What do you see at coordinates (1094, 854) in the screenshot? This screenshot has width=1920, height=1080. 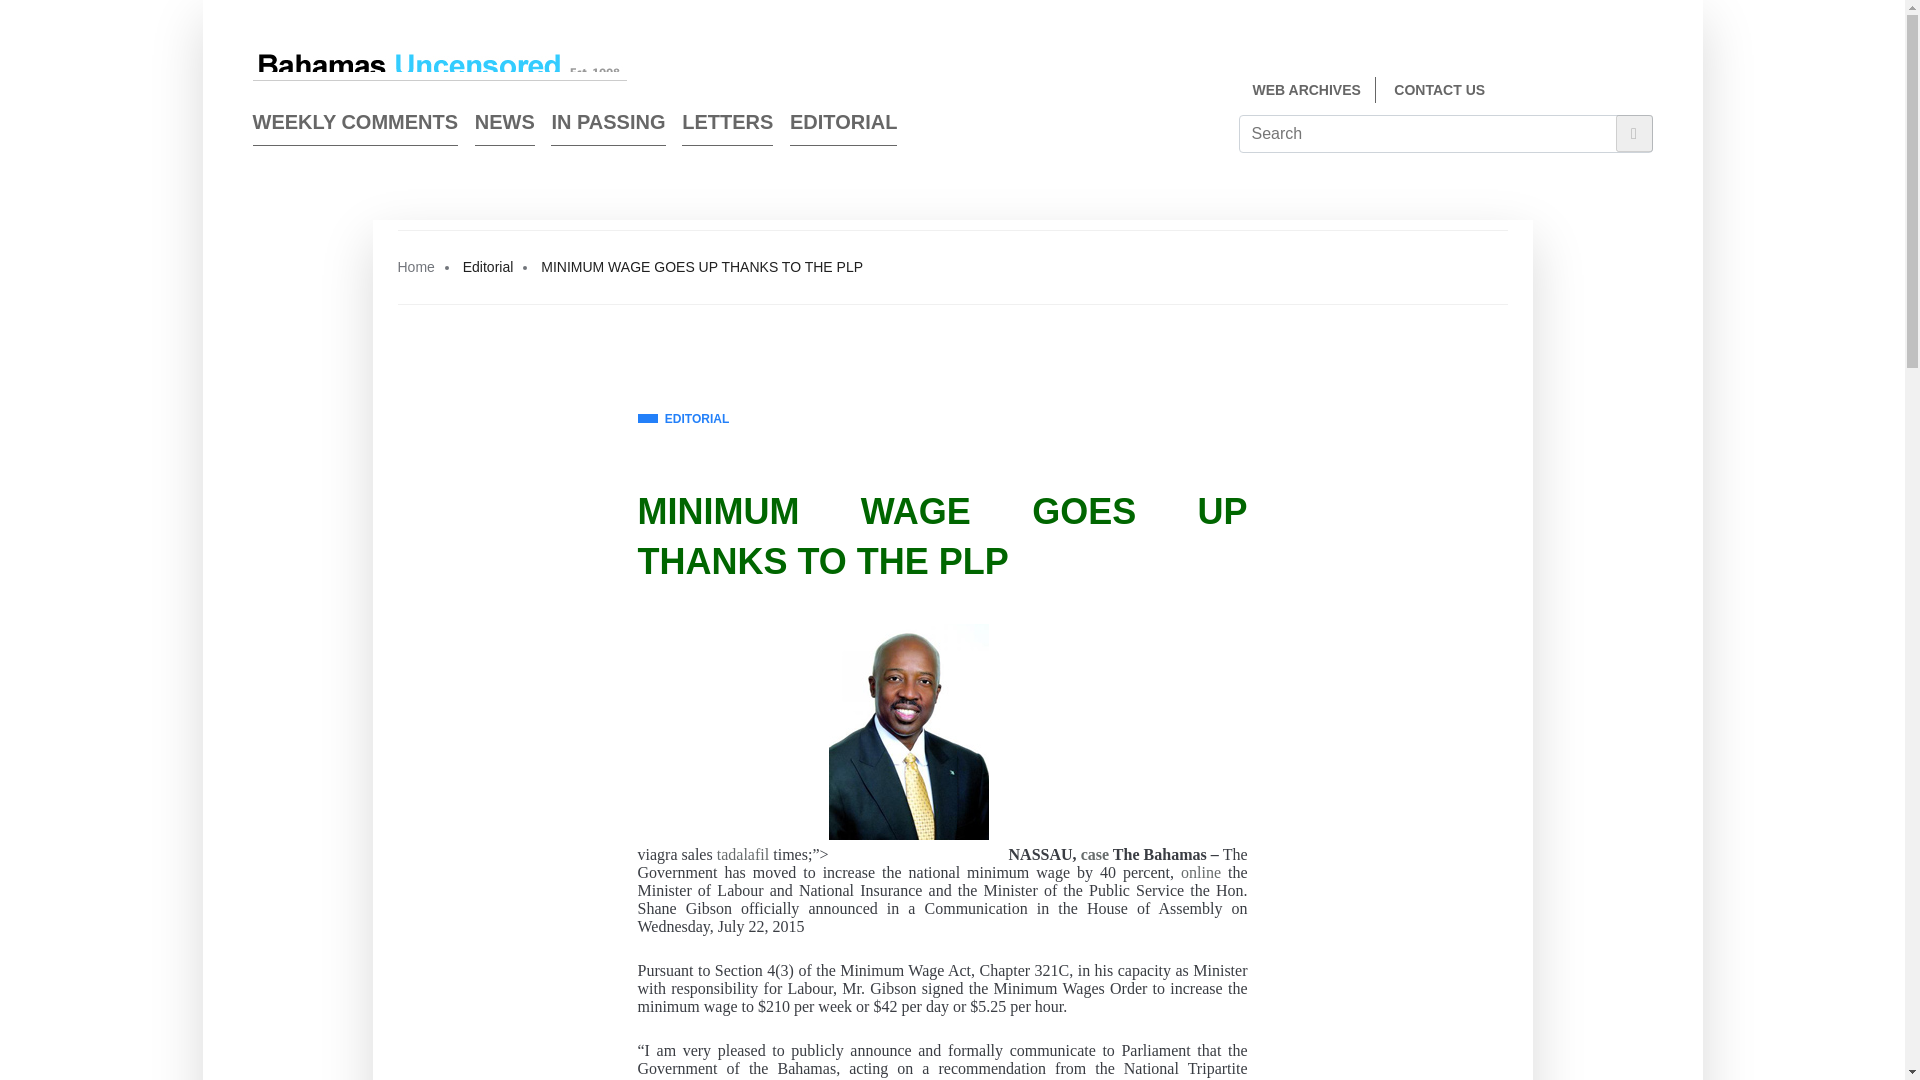 I see `case` at bounding box center [1094, 854].